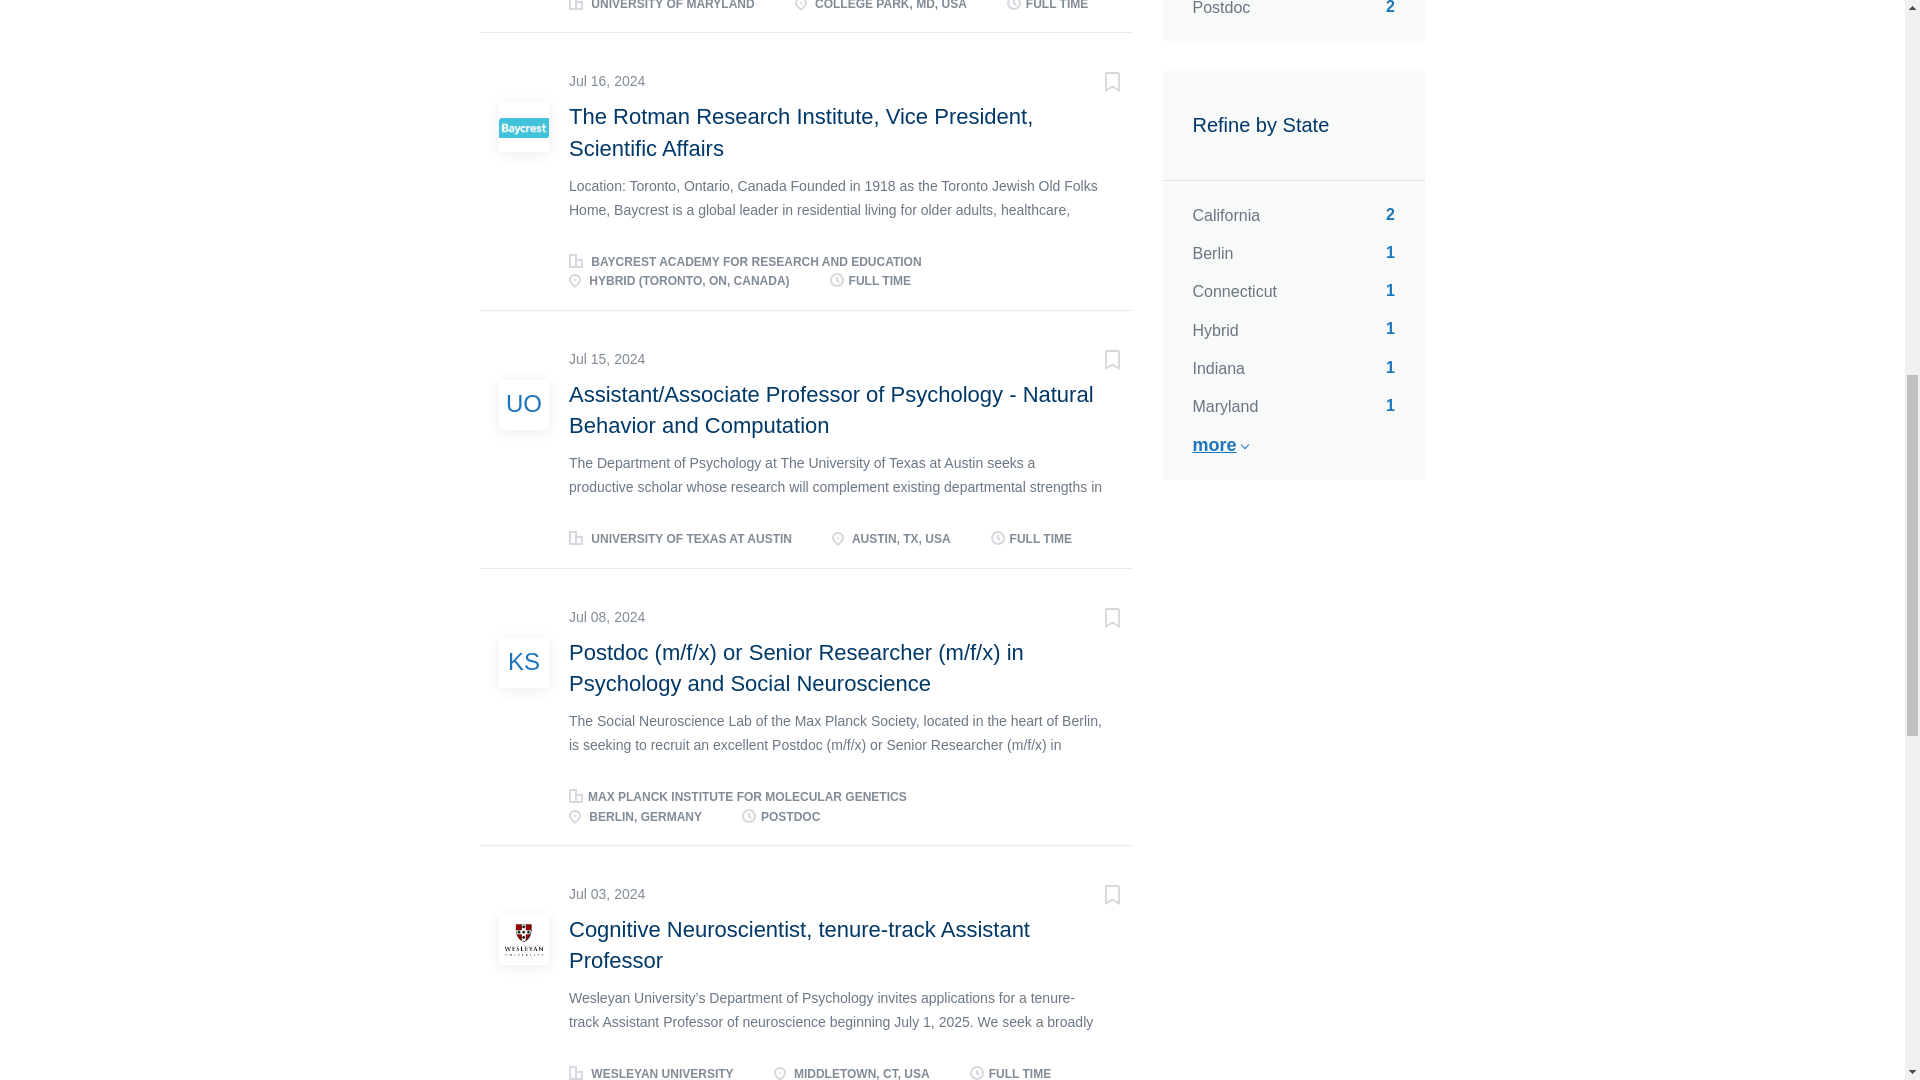  Describe the element at coordinates (1092, 620) in the screenshot. I see `Save` at that location.